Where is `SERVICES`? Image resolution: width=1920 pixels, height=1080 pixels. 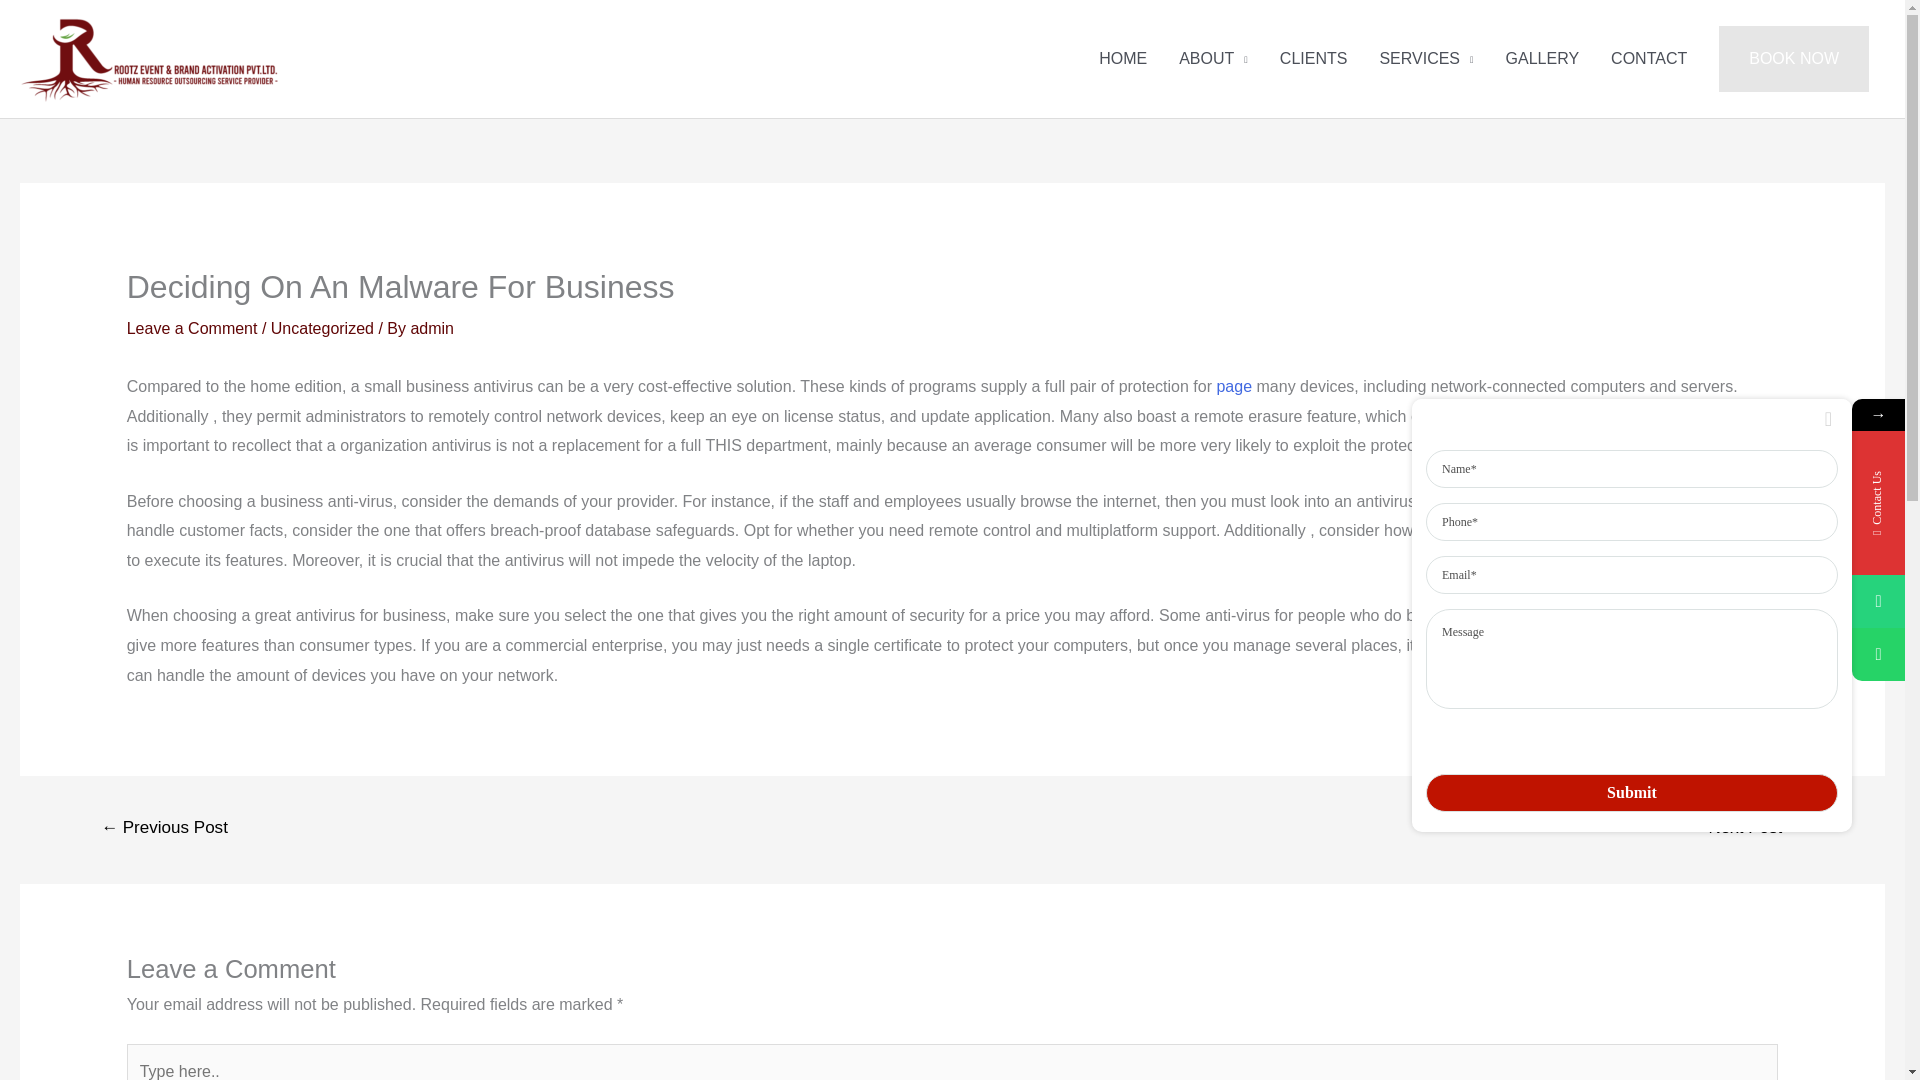 SERVICES is located at coordinates (1426, 58).